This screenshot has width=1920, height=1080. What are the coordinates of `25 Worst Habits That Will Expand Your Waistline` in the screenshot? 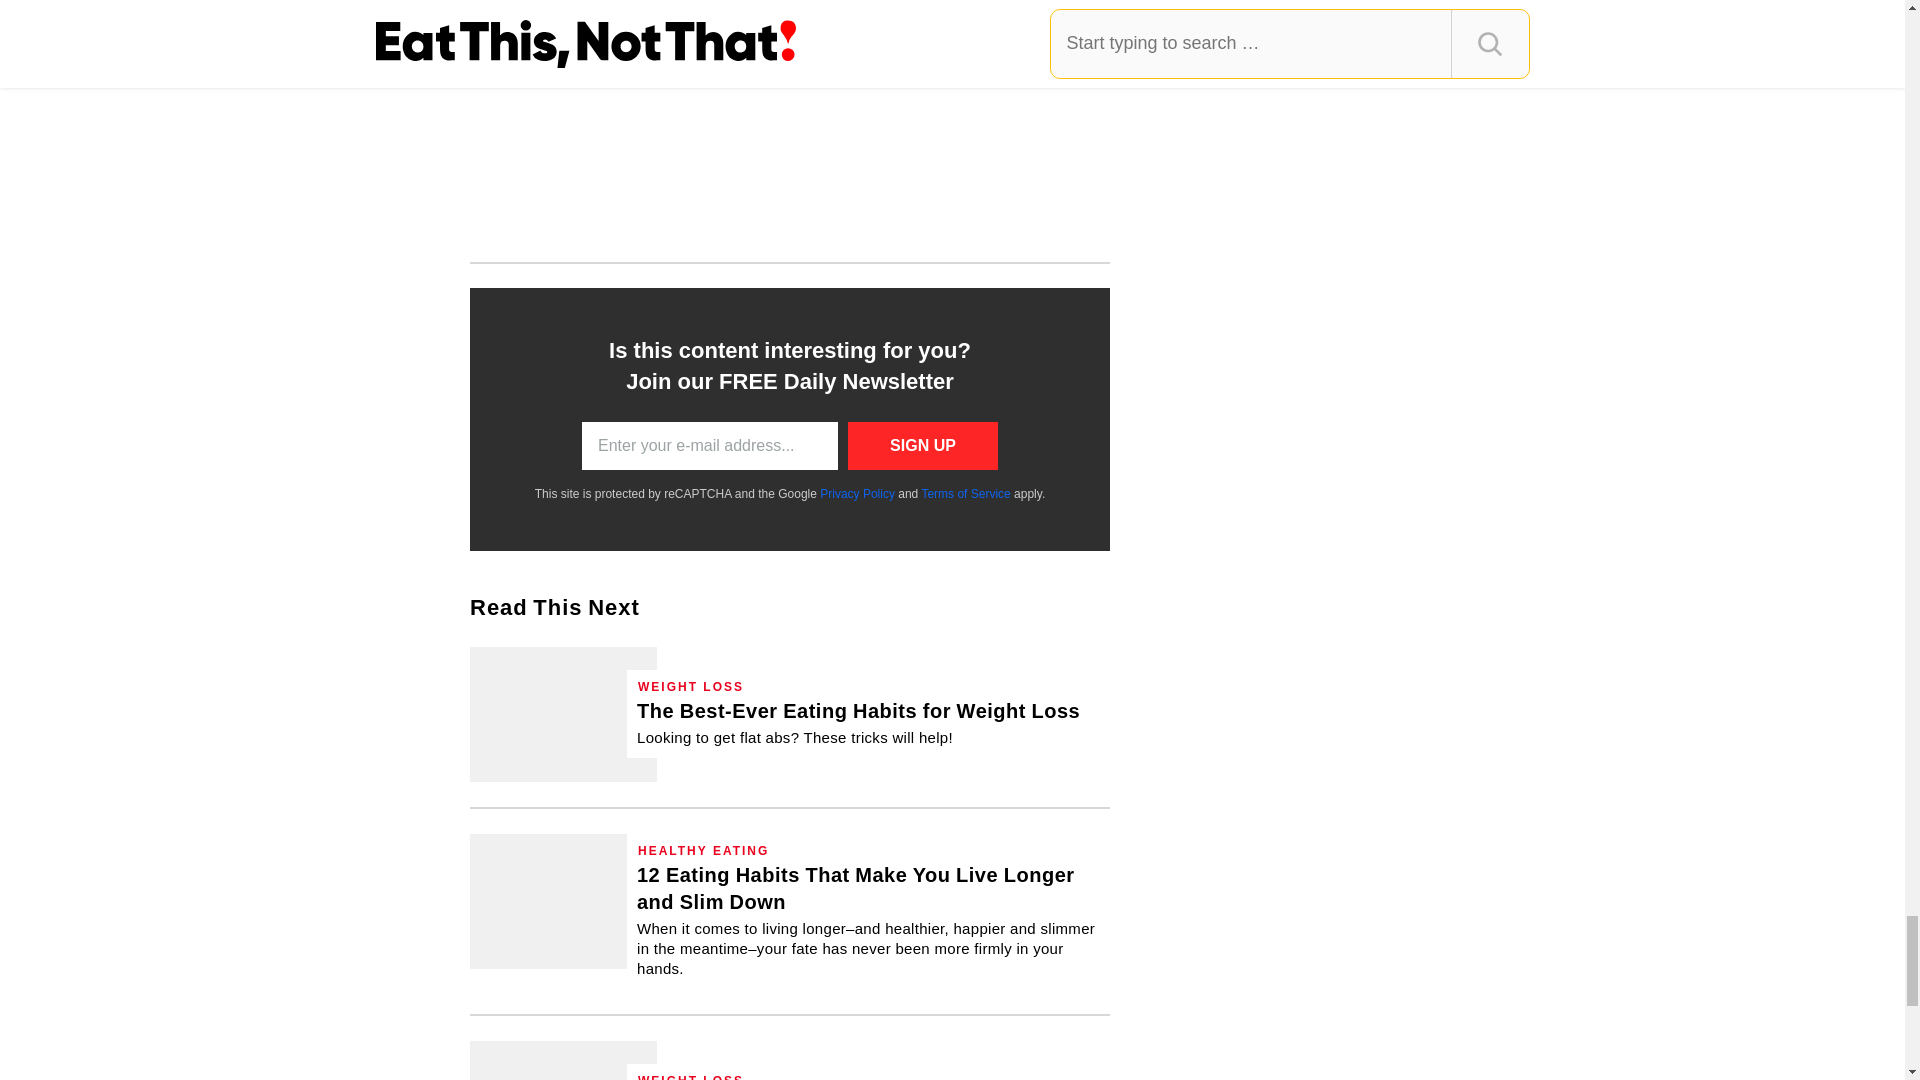 It's located at (563, 1060).